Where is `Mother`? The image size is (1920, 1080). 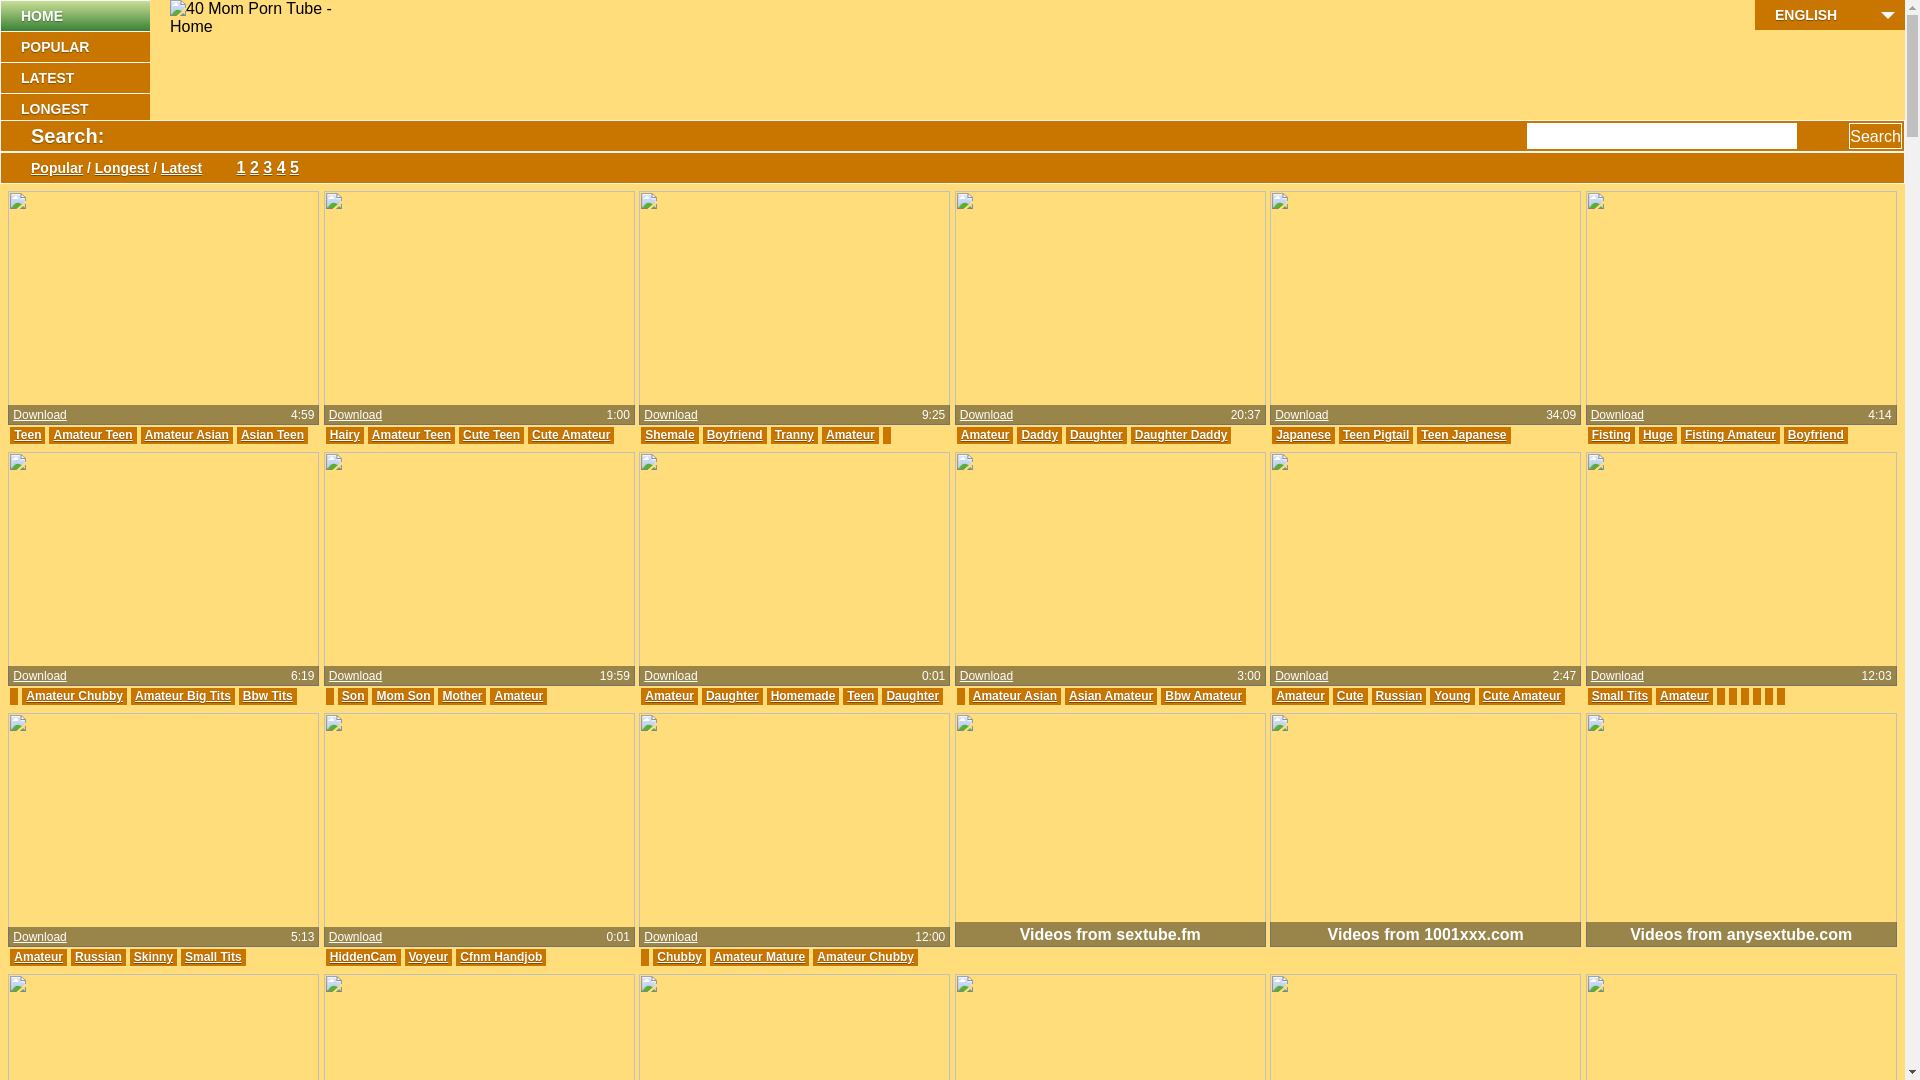 Mother is located at coordinates (462, 696).